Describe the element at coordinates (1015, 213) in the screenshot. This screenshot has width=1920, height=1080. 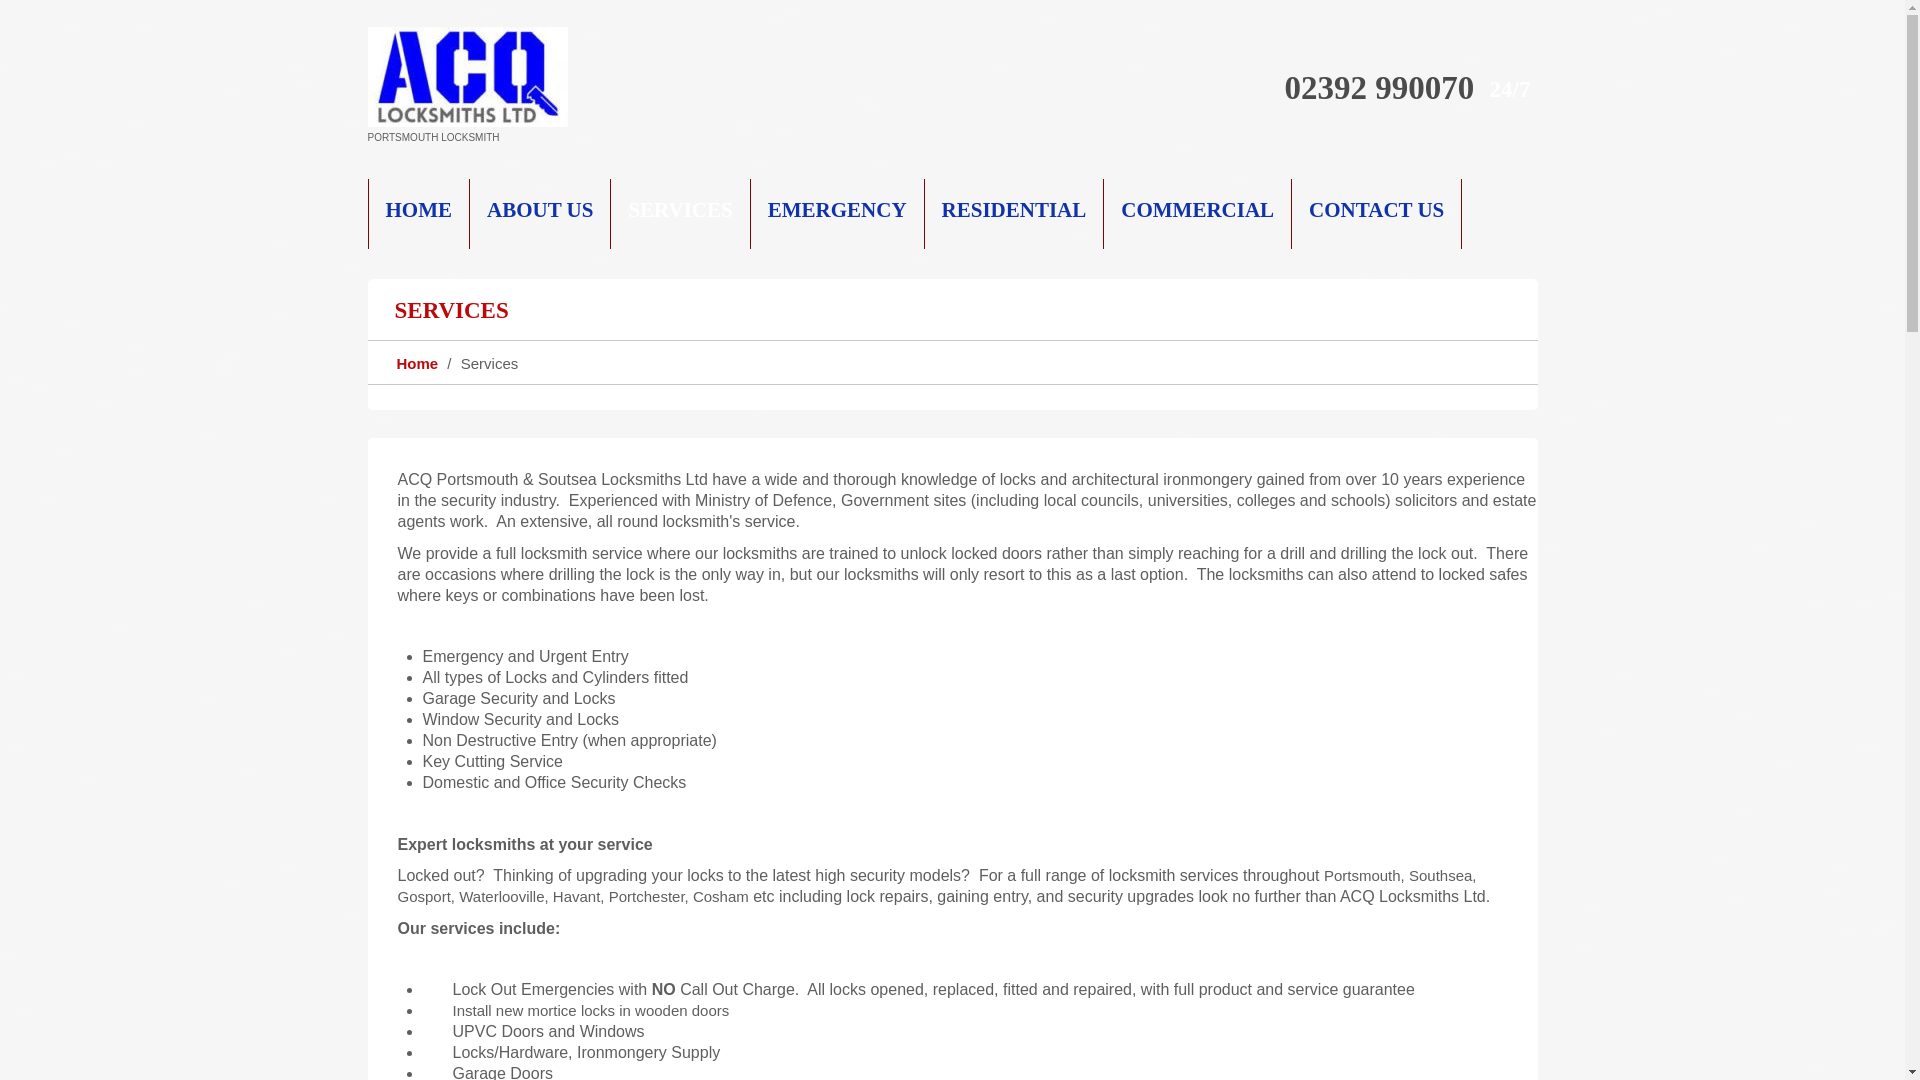
I see `RESIDENTIAL` at that location.